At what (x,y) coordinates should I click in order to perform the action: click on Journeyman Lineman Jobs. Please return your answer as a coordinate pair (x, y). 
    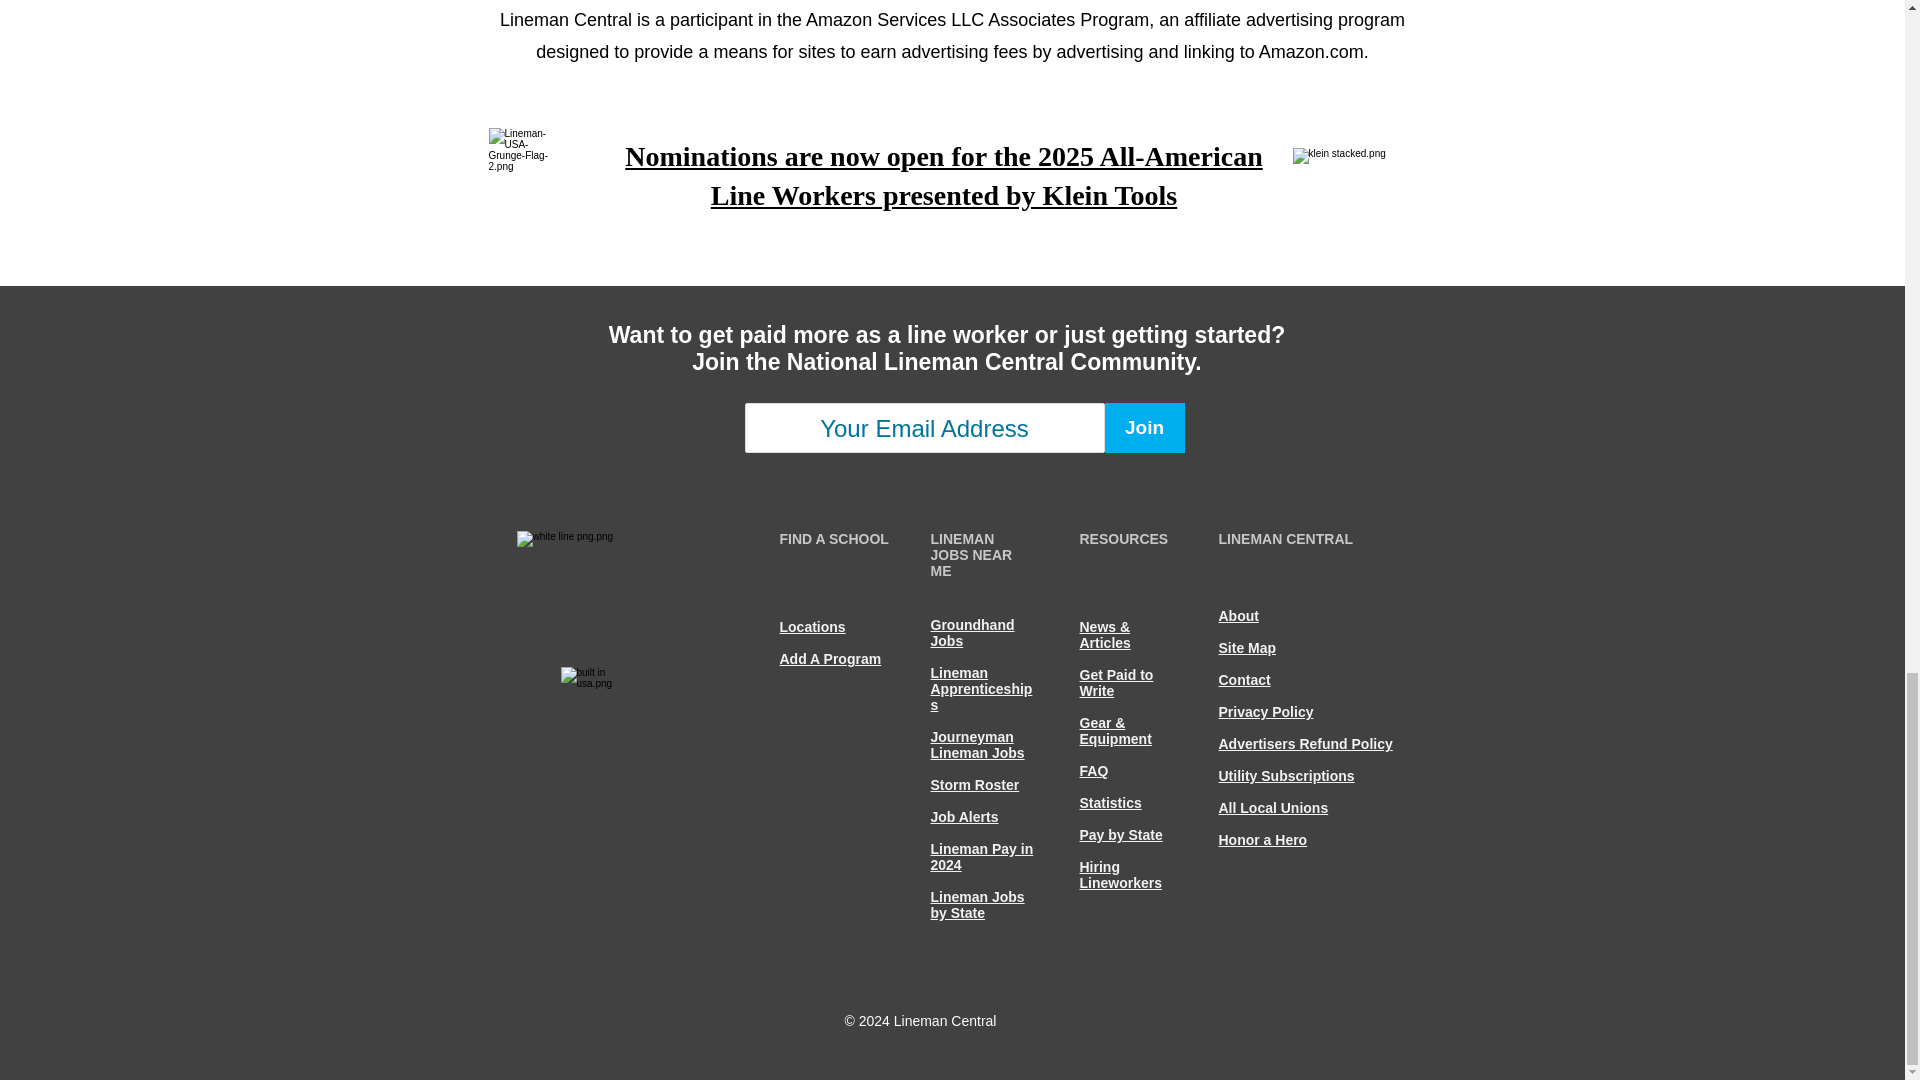
    Looking at the image, I should click on (976, 745).